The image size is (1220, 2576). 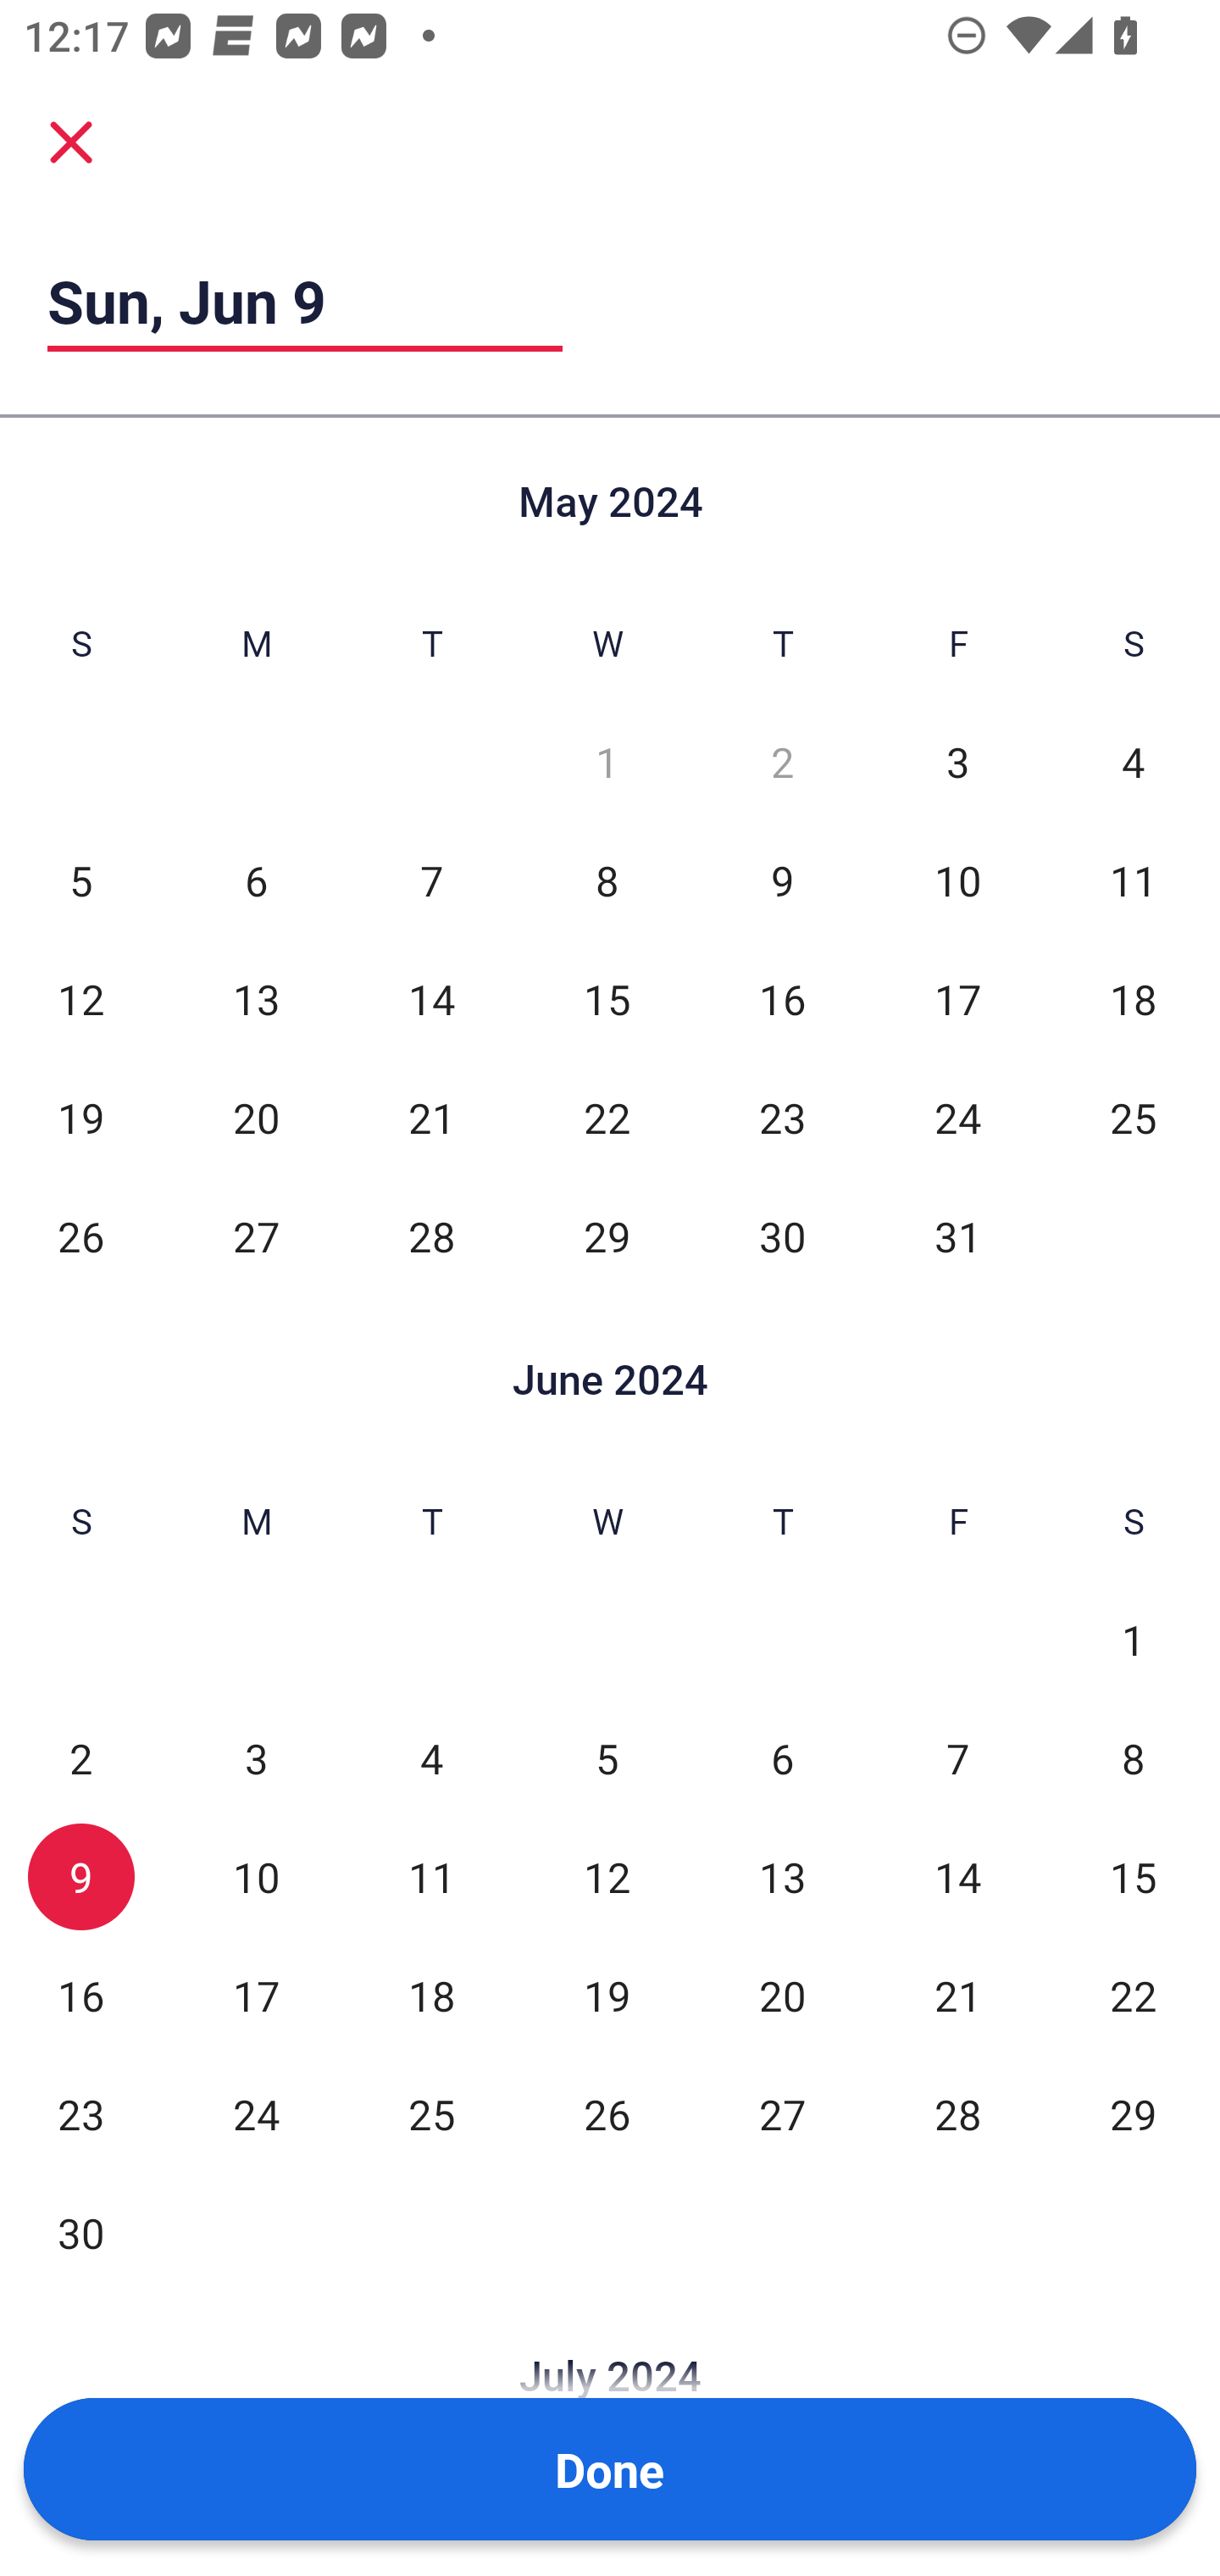 What do you see at coordinates (957, 1878) in the screenshot?
I see `14 Fri, Jun 14, Not Selected` at bounding box center [957, 1878].